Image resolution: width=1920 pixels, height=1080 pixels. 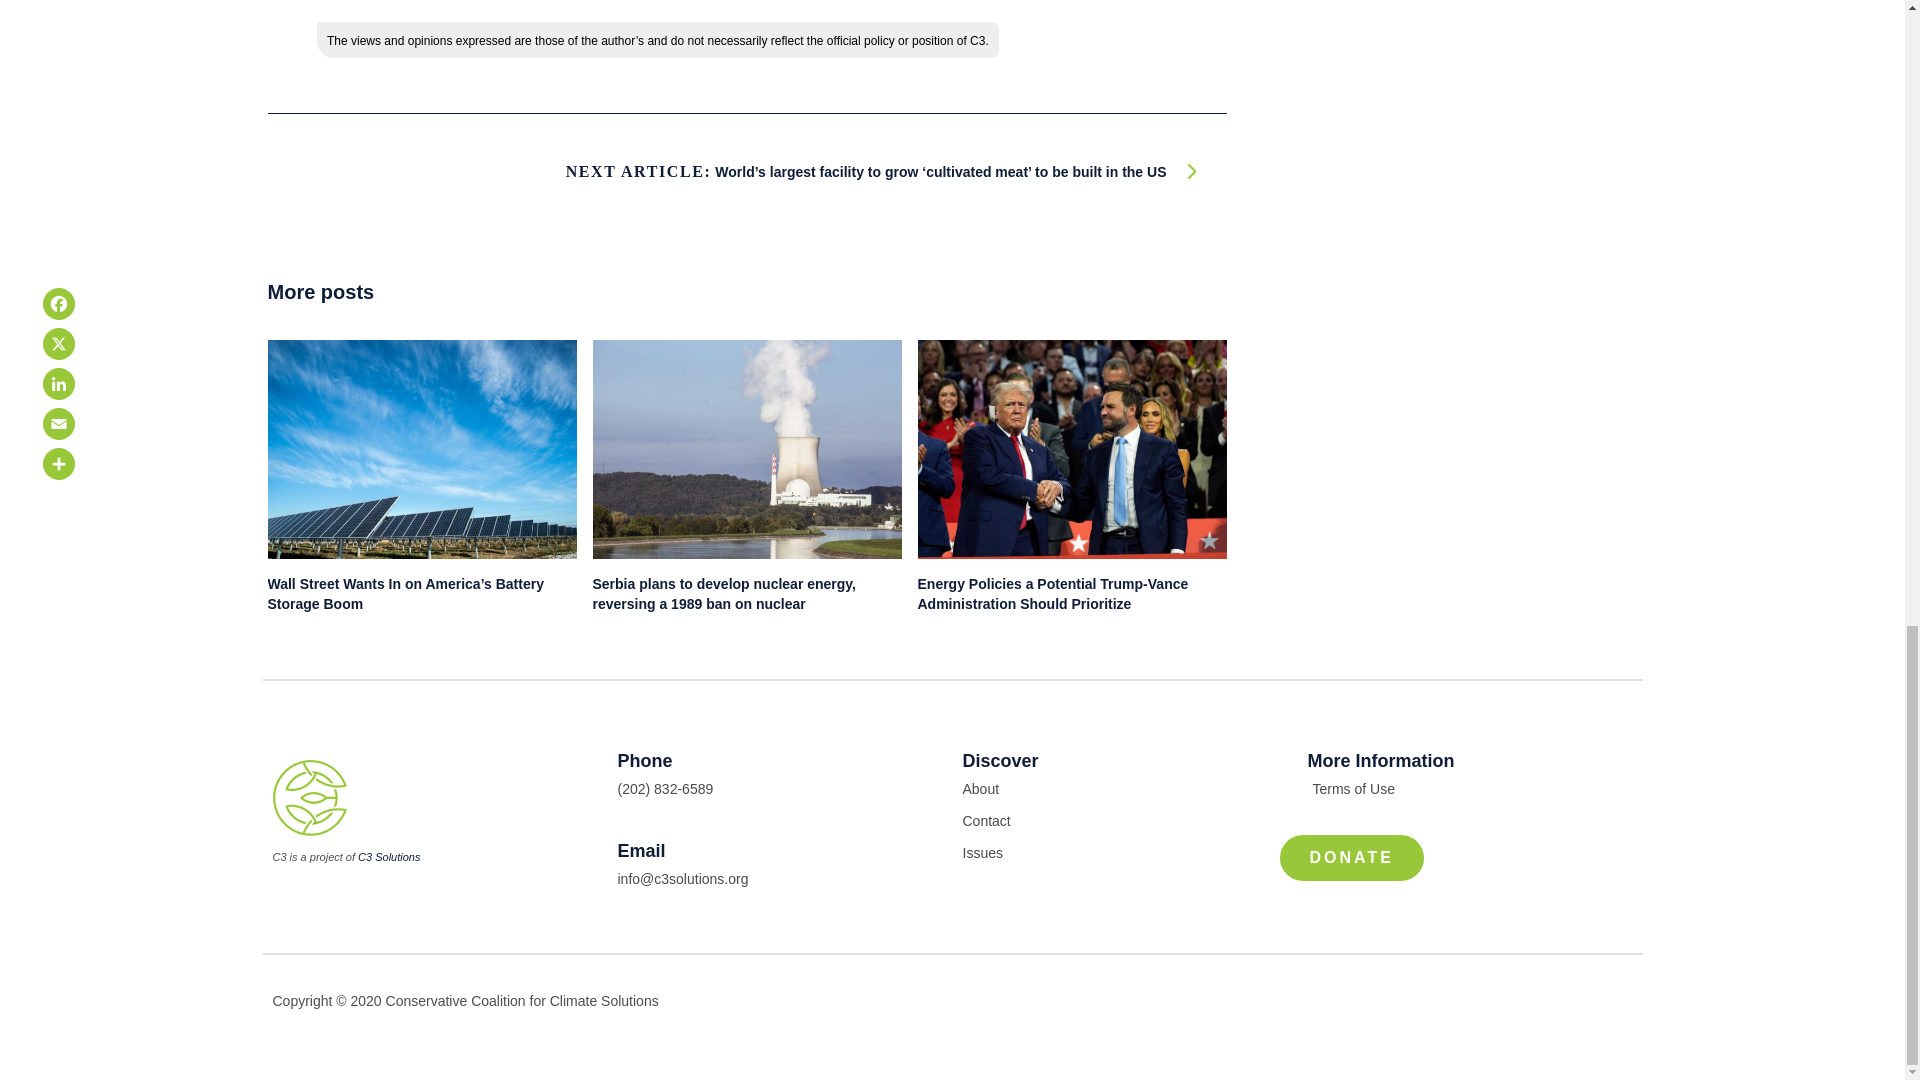 What do you see at coordinates (388, 856) in the screenshot?
I see `C3 Solutions` at bounding box center [388, 856].